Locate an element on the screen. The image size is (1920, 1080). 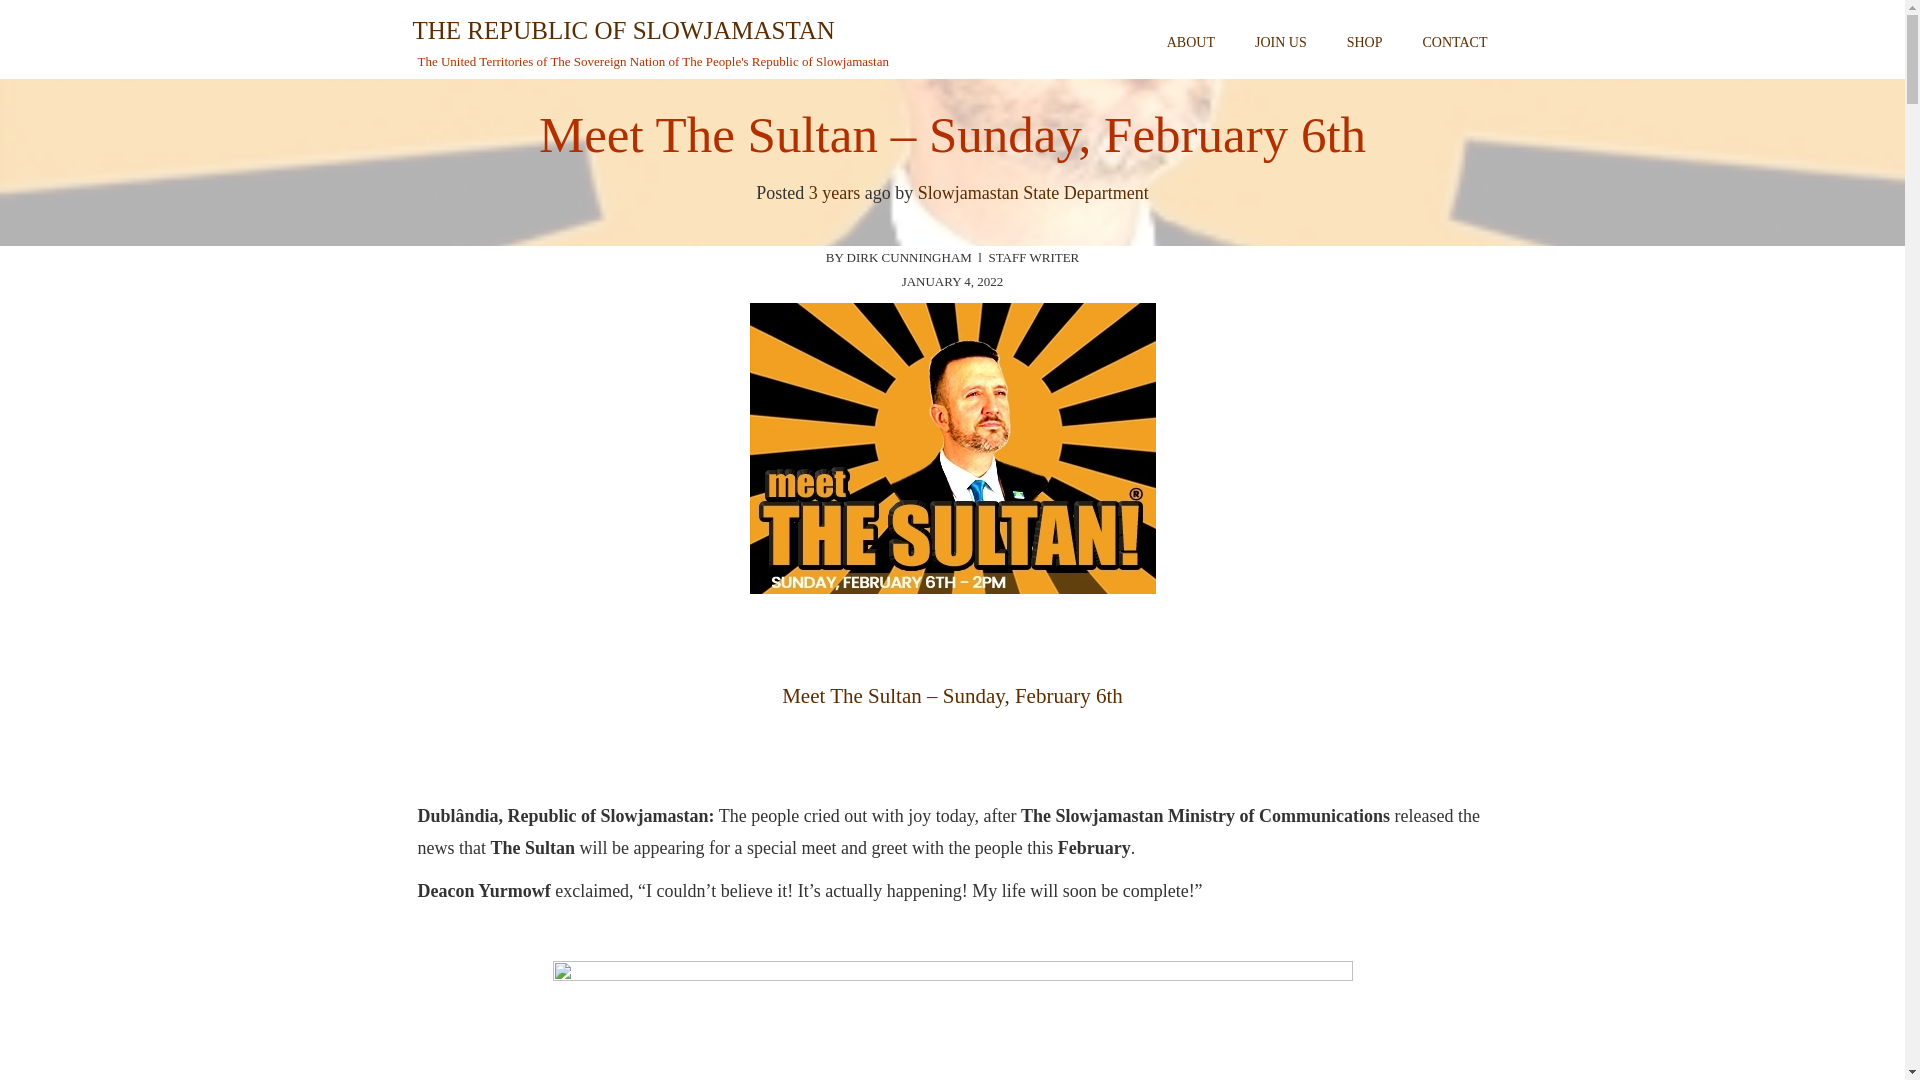
ABOUT is located at coordinates (1190, 42).